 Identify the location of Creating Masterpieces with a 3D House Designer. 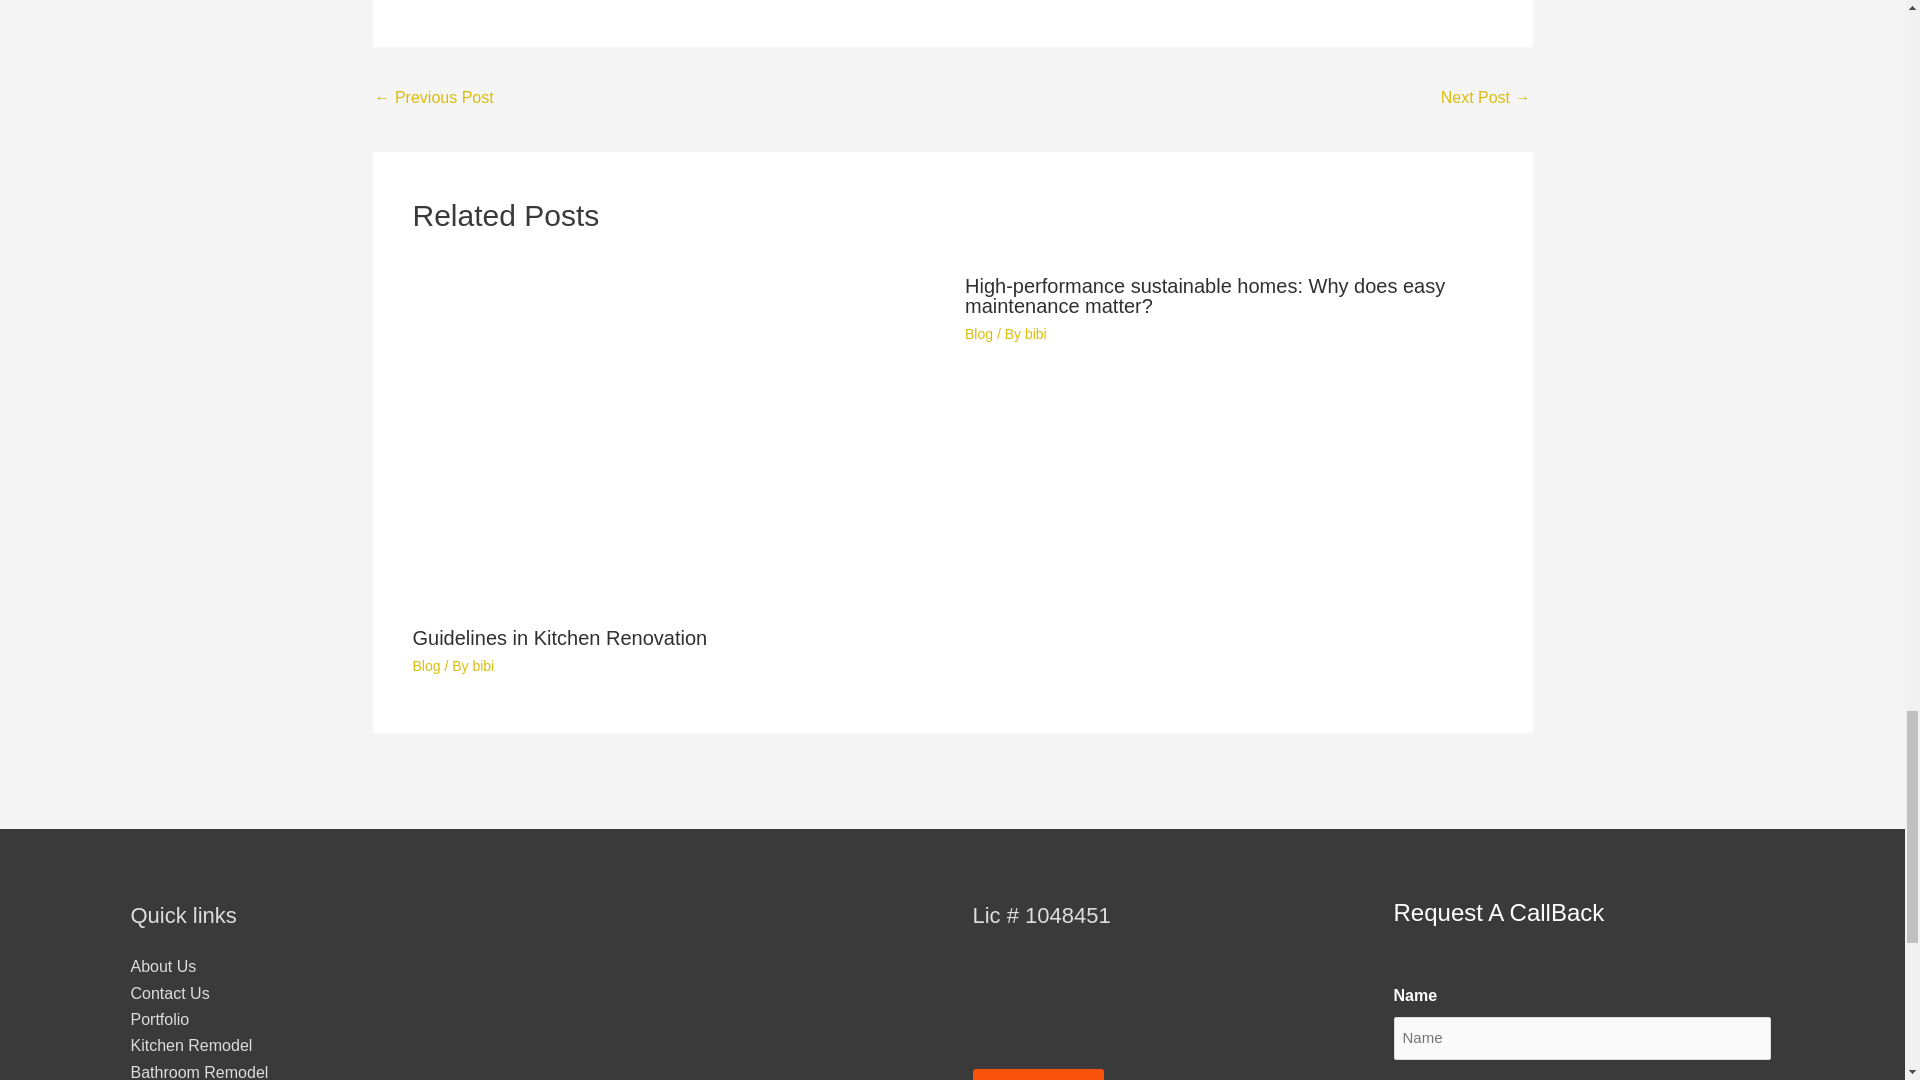
(1486, 99).